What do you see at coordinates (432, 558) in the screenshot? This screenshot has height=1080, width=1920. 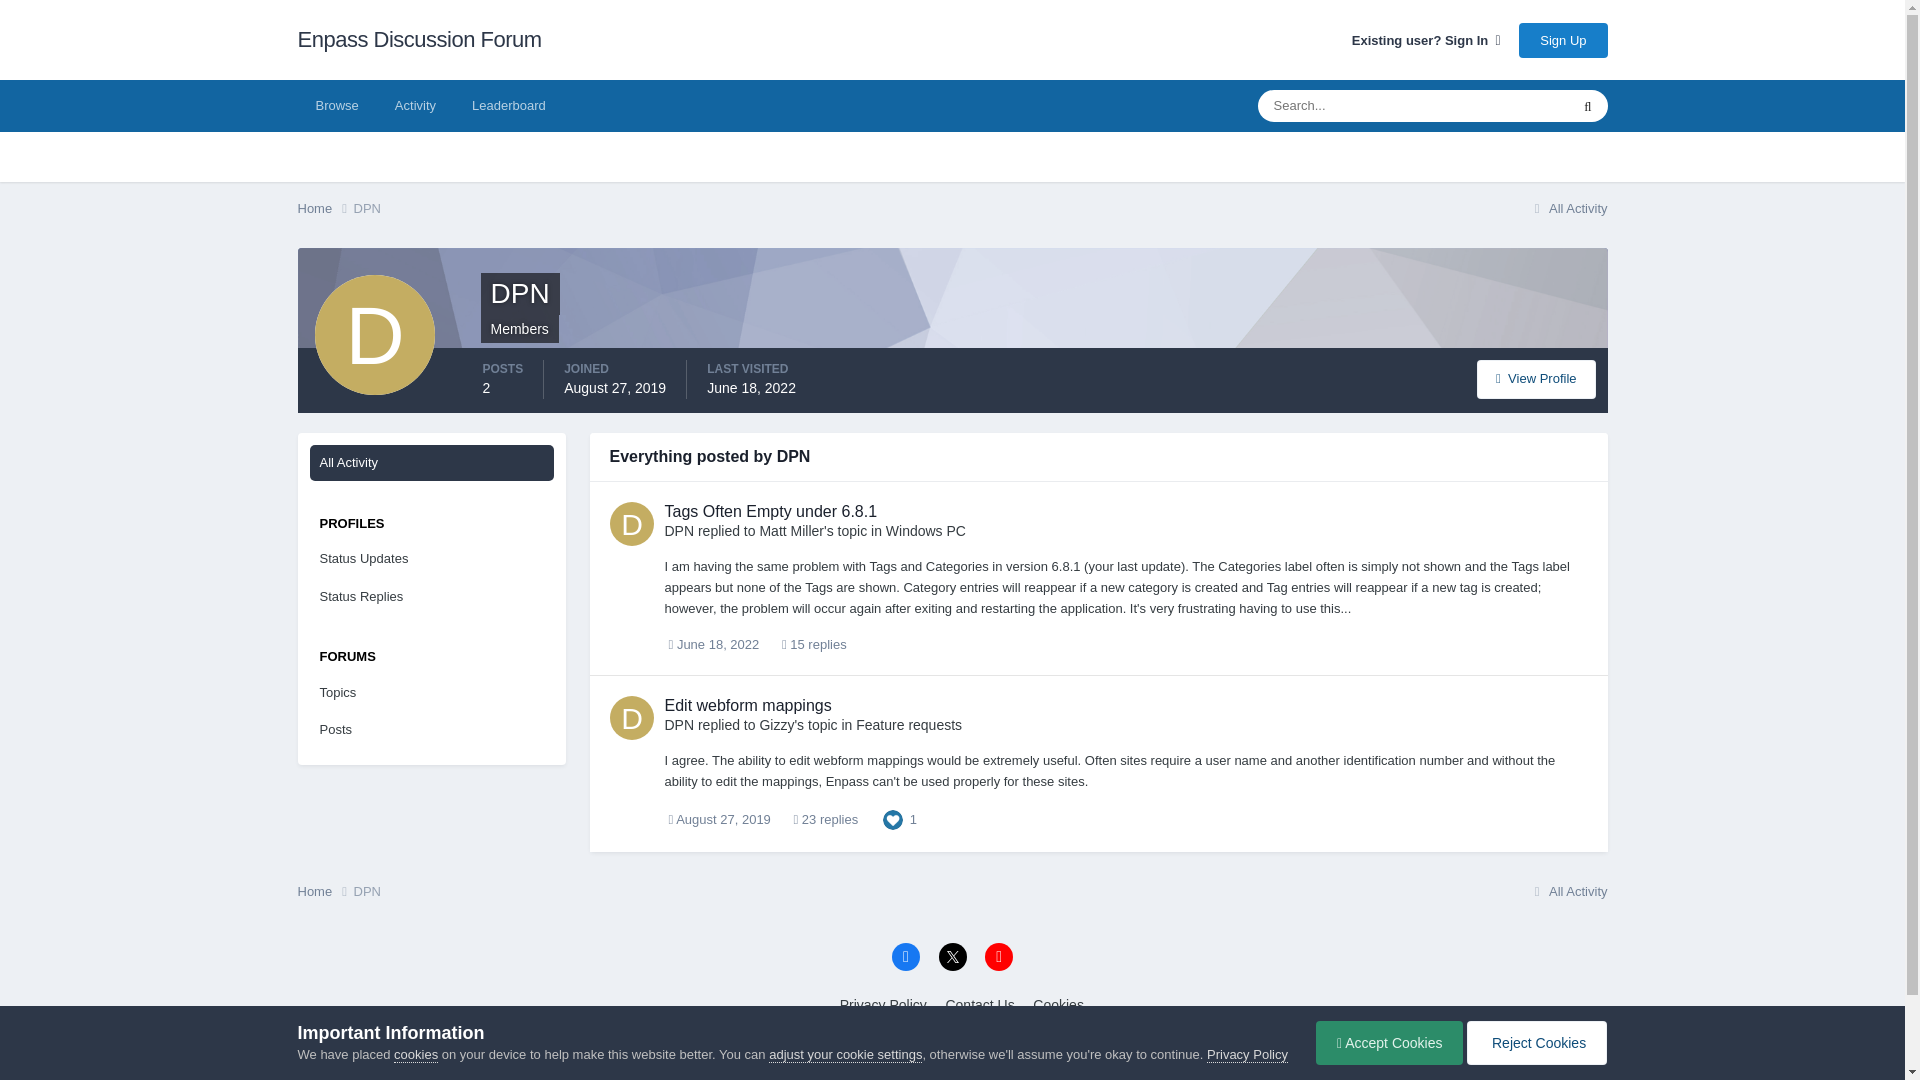 I see `Status Updates` at bounding box center [432, 558].